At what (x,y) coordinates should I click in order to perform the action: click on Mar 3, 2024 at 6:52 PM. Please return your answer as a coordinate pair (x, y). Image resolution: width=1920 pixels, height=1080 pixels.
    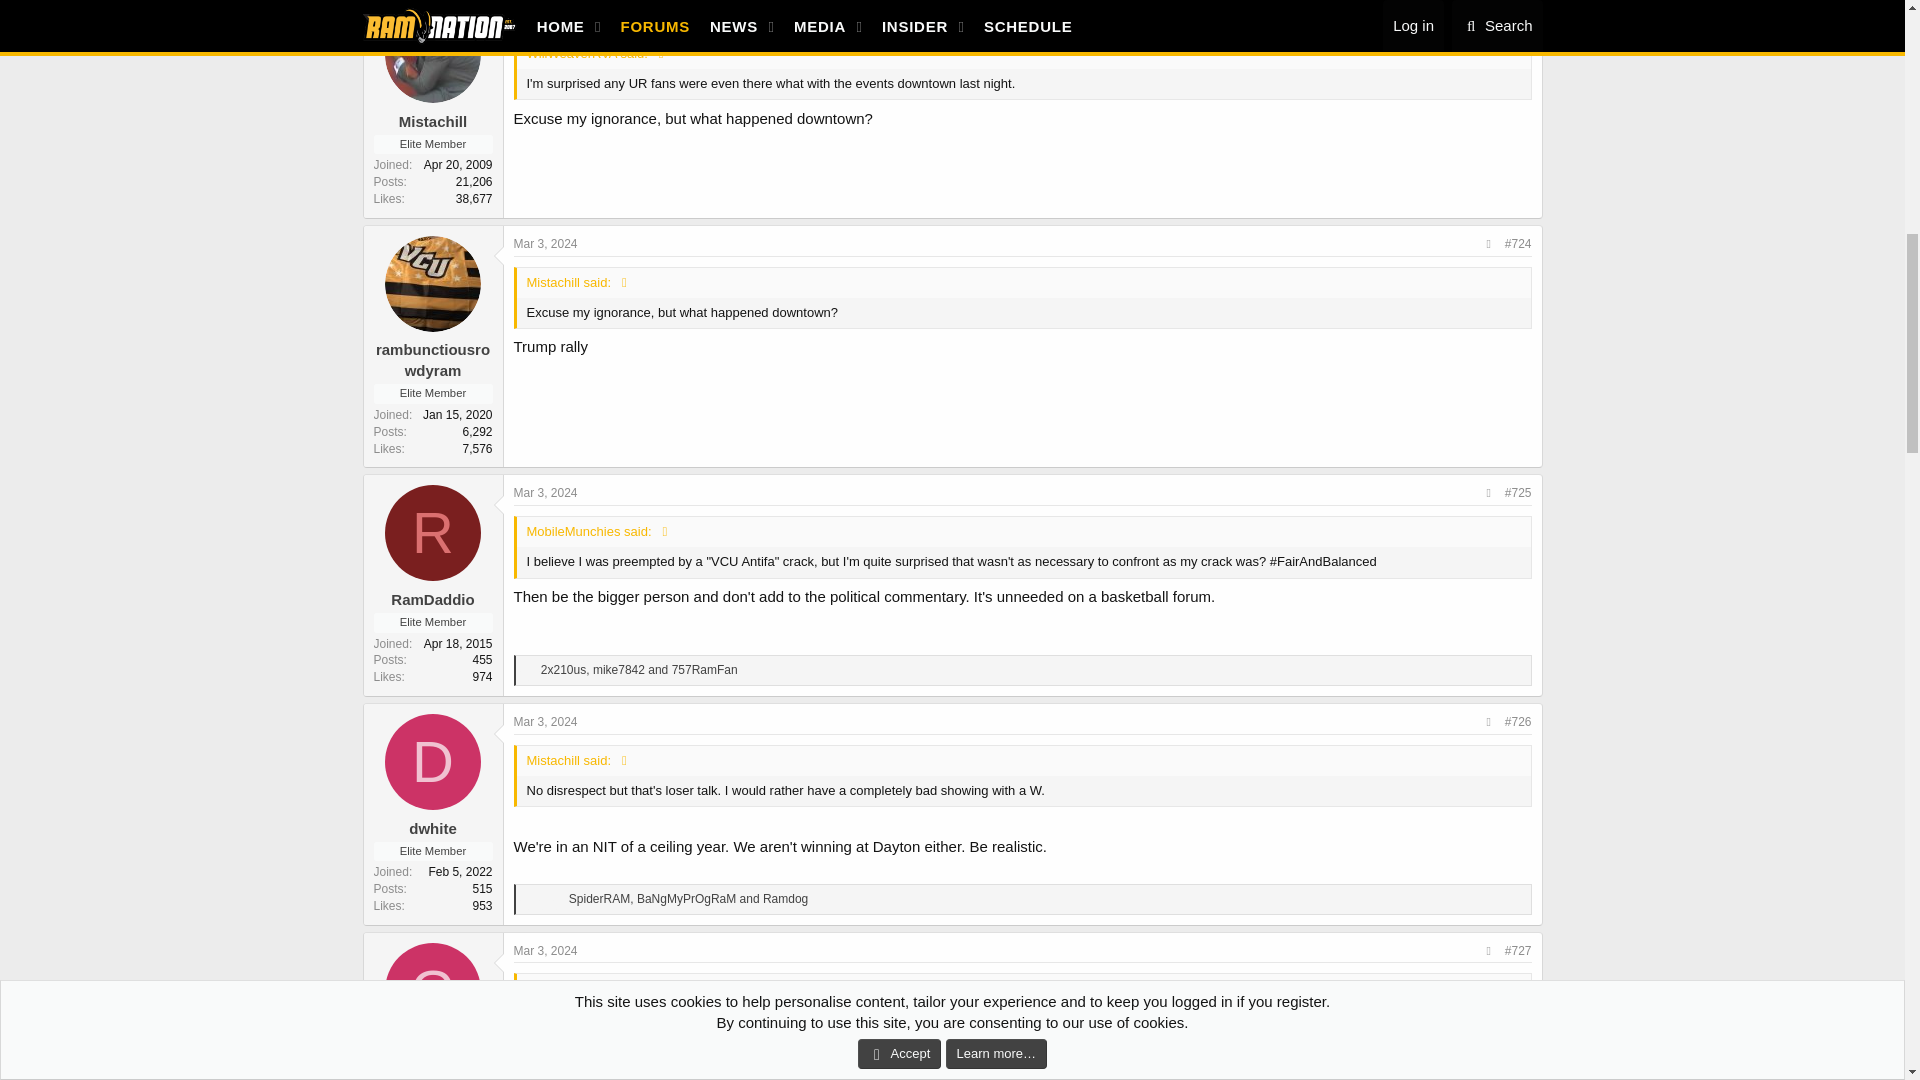
    Looking at the image, I should click on (546, 722).